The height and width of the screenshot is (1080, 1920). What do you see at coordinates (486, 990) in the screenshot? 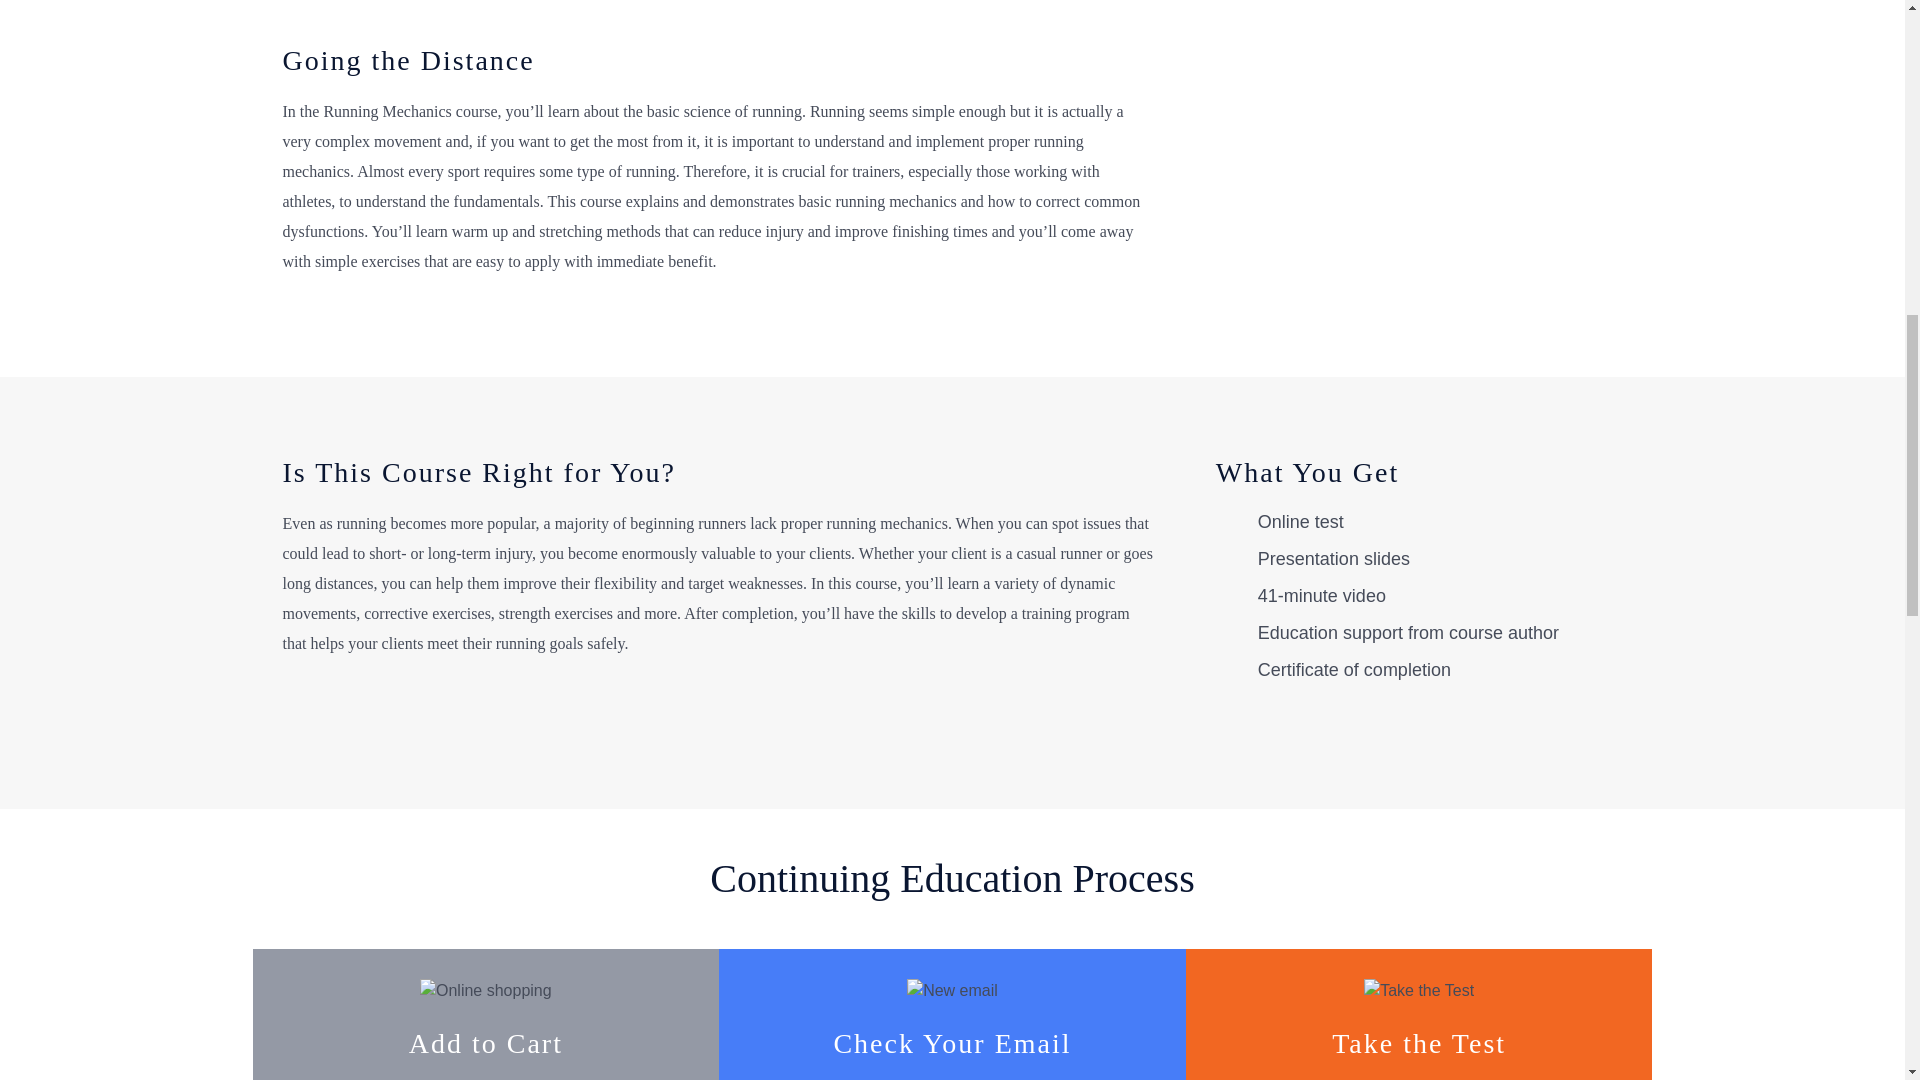
I see `Running Mechanics 2` at bounding box center [486, 990].